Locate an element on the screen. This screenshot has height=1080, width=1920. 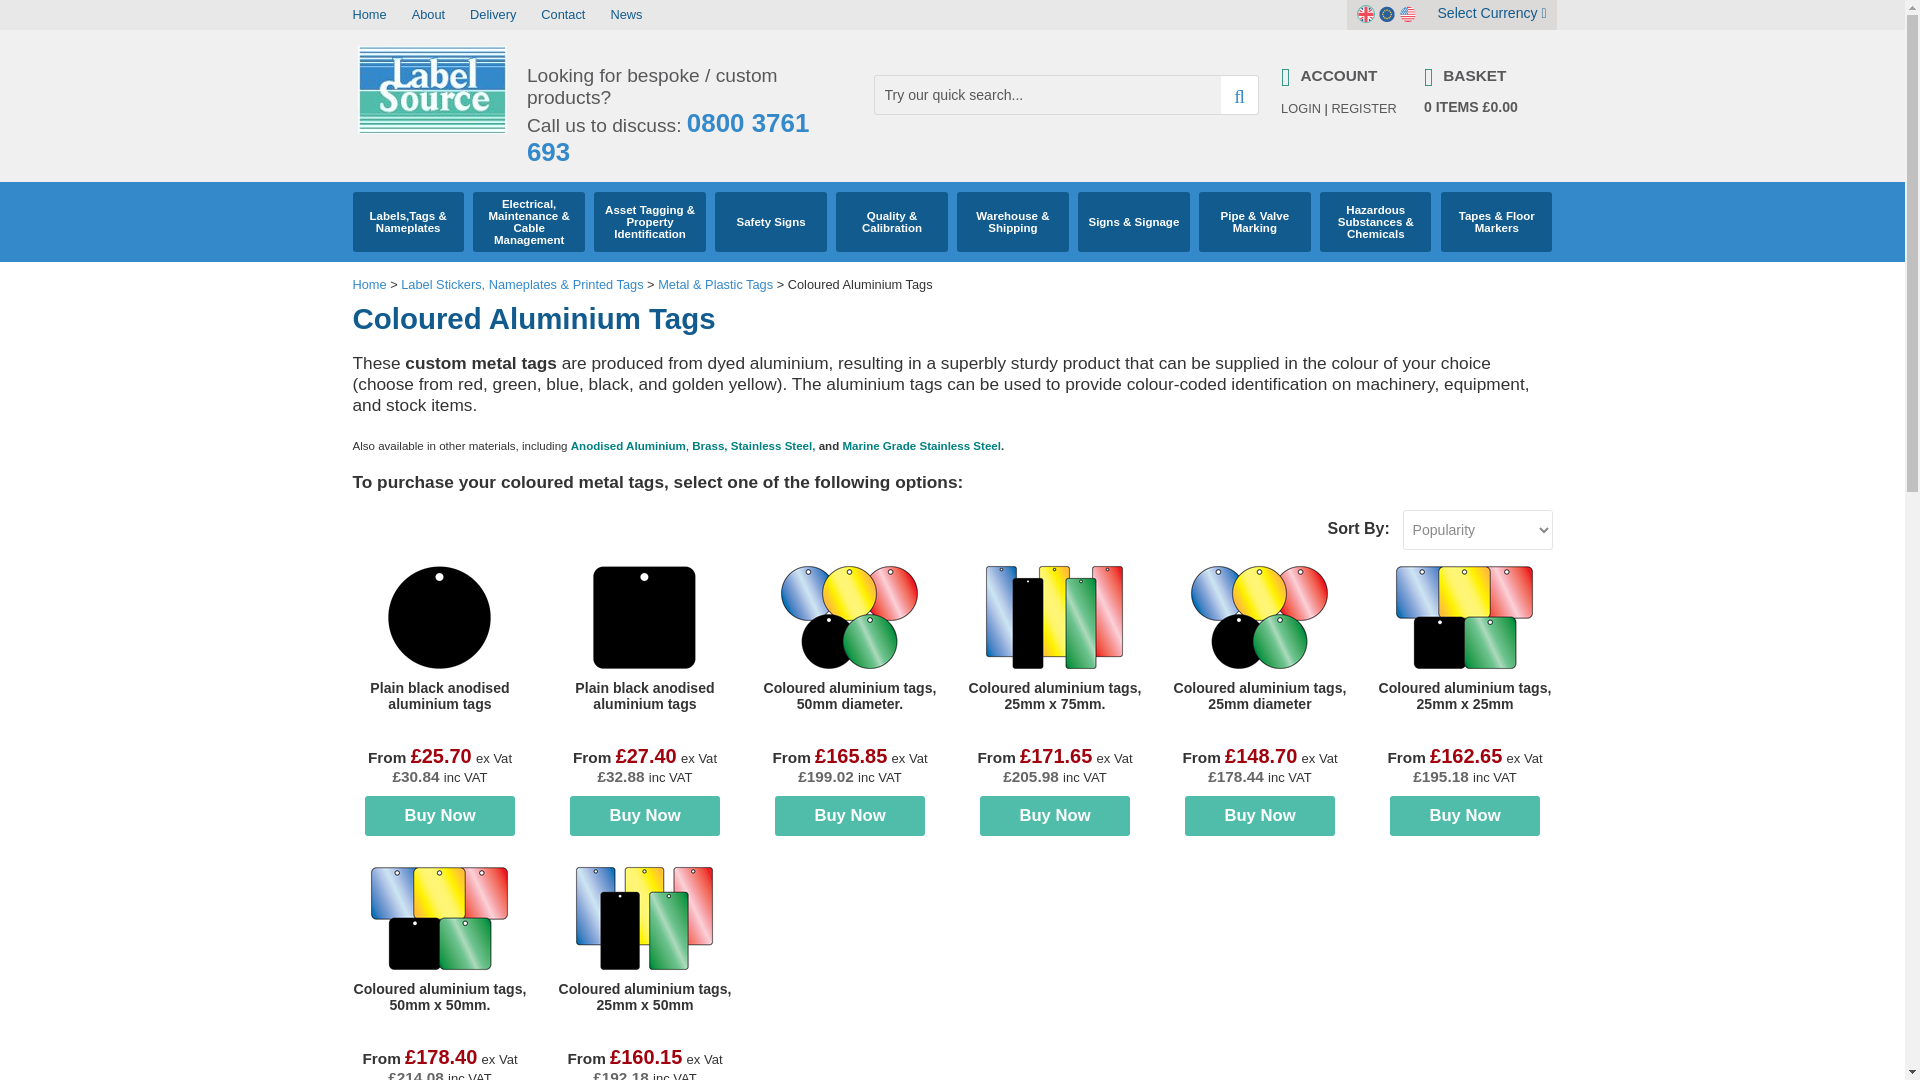
Home is located at coordinates (368, 14).